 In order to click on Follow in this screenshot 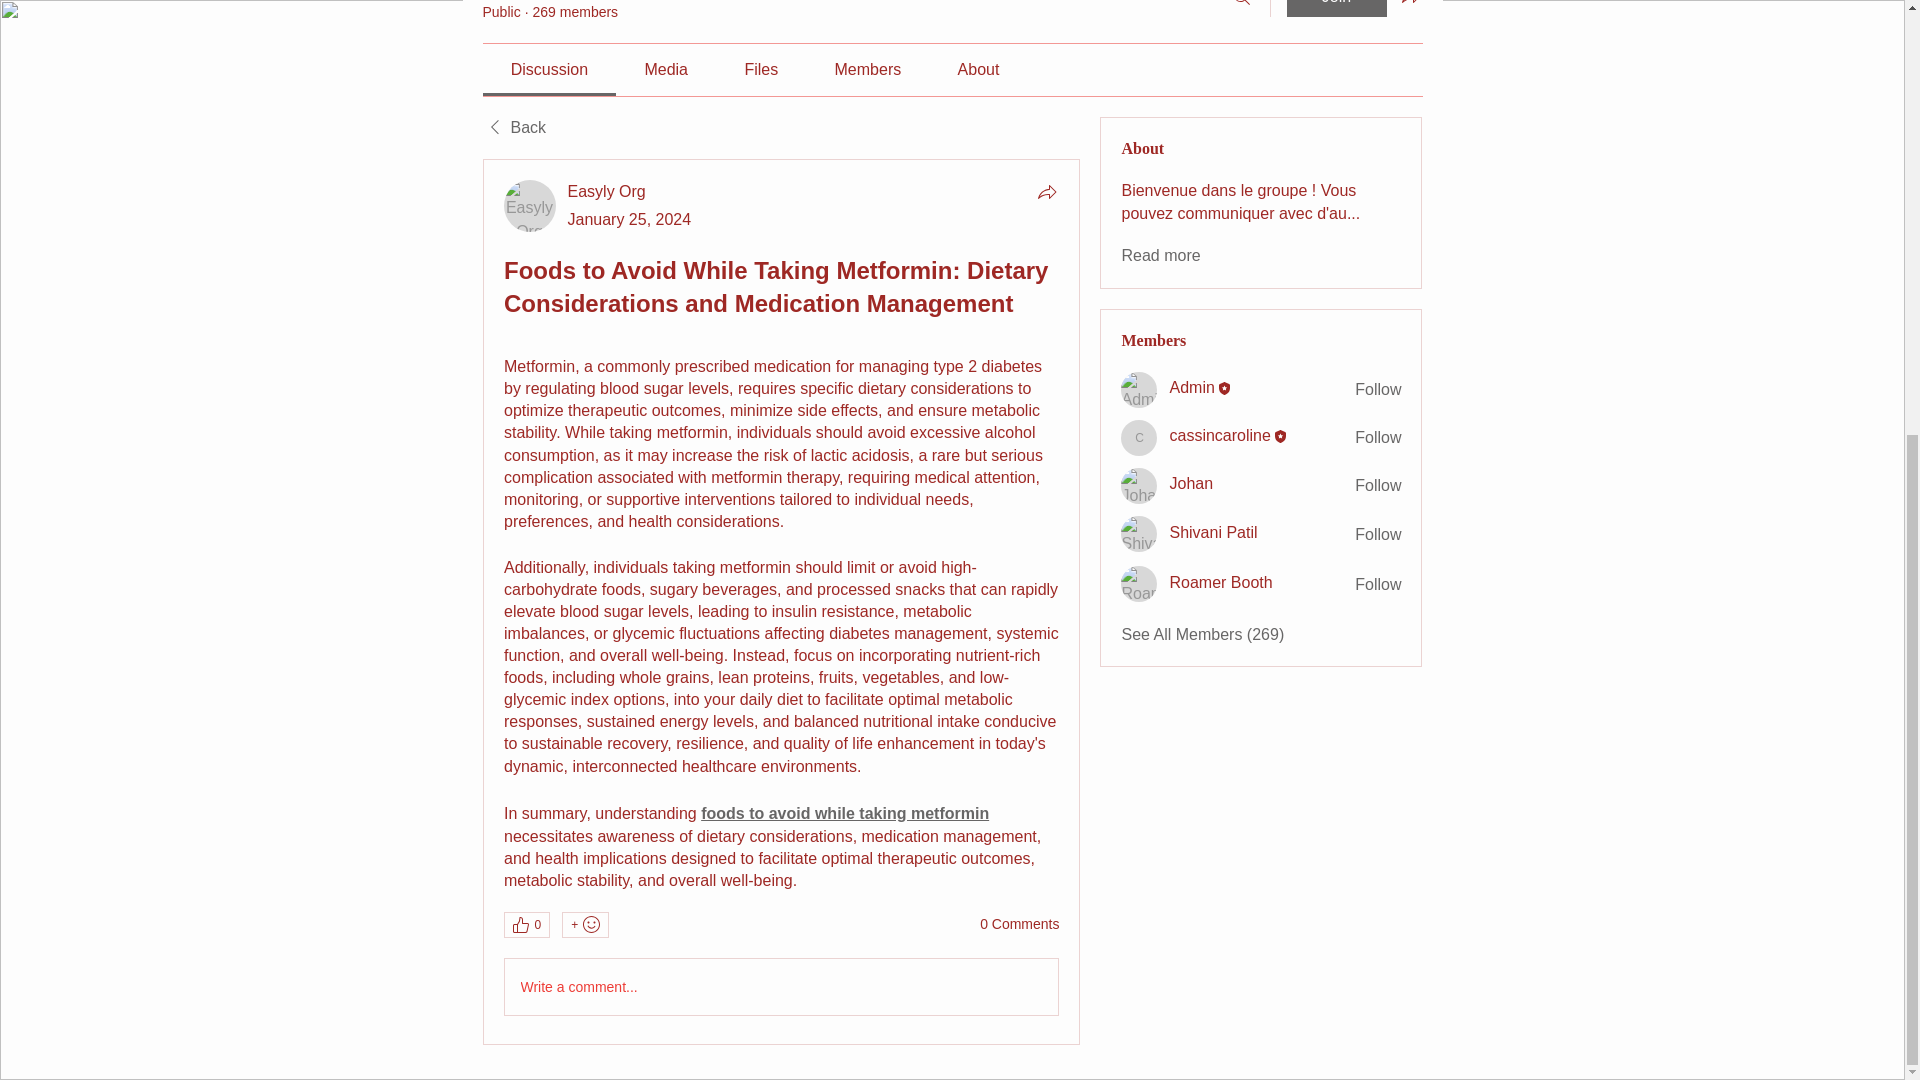, I will do `click(1378, 584)`.